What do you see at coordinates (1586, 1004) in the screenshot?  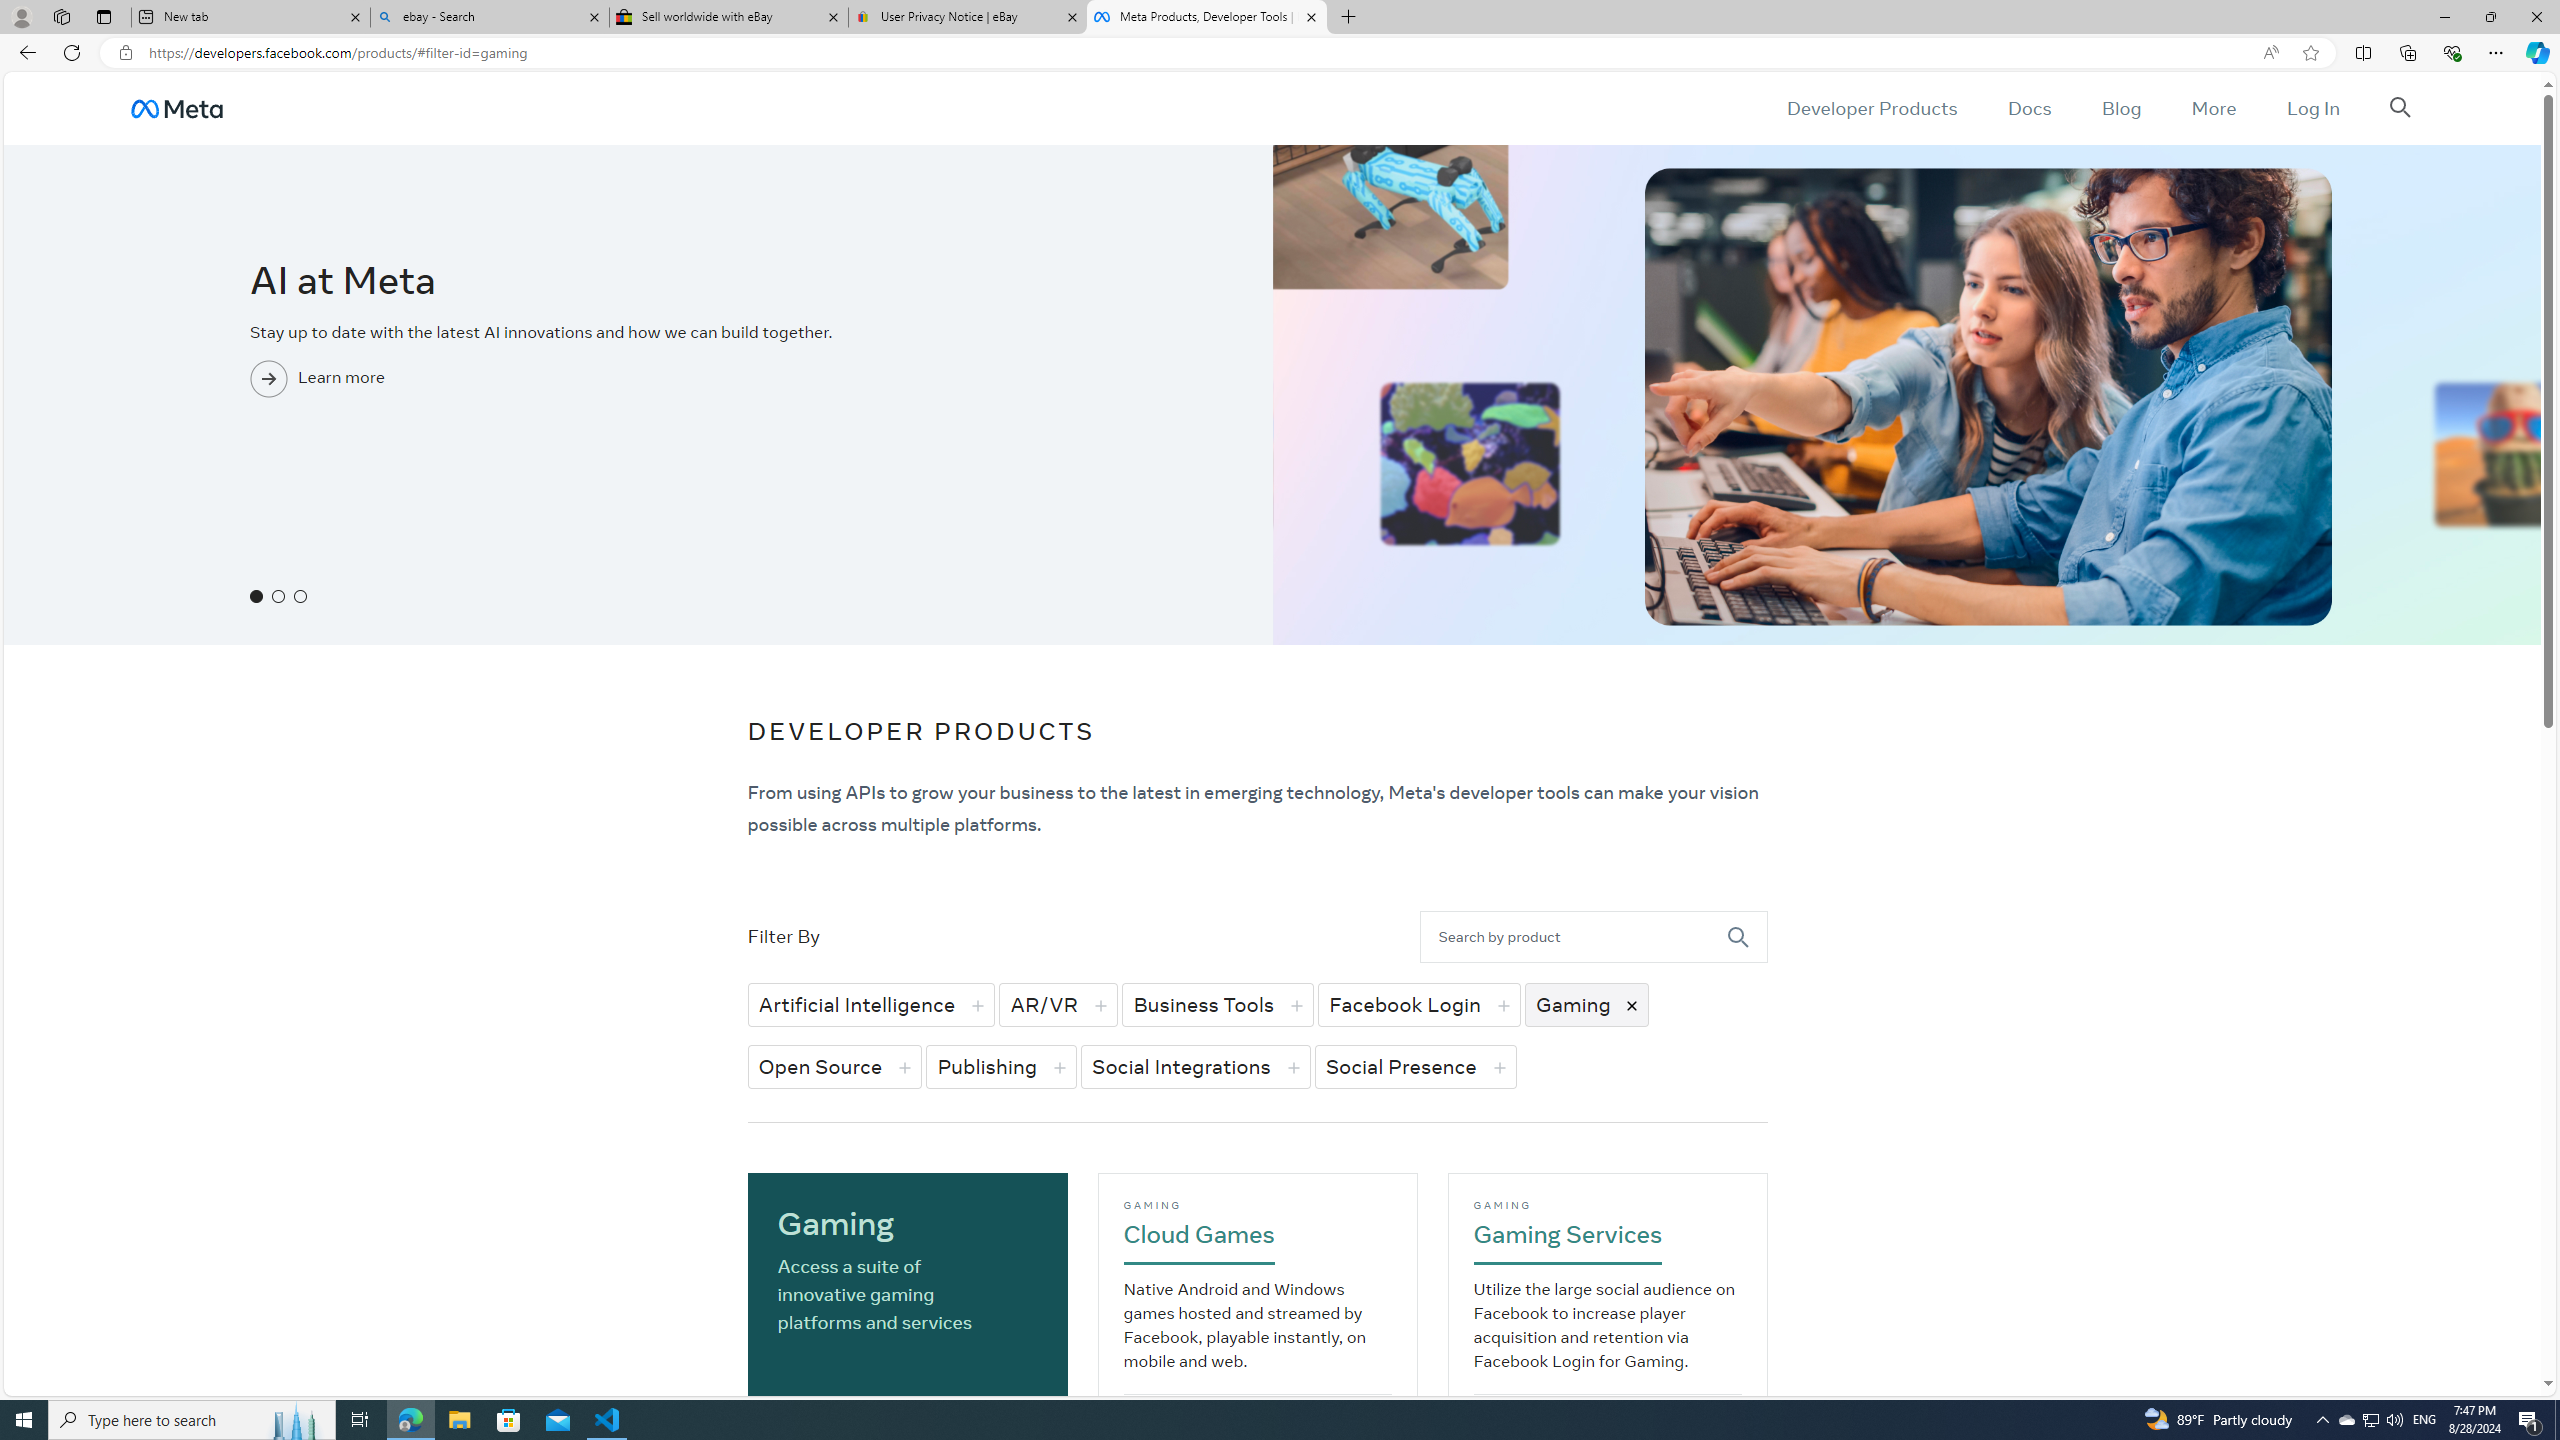 I see `Gaming` at bounding box center [1586, 1004].